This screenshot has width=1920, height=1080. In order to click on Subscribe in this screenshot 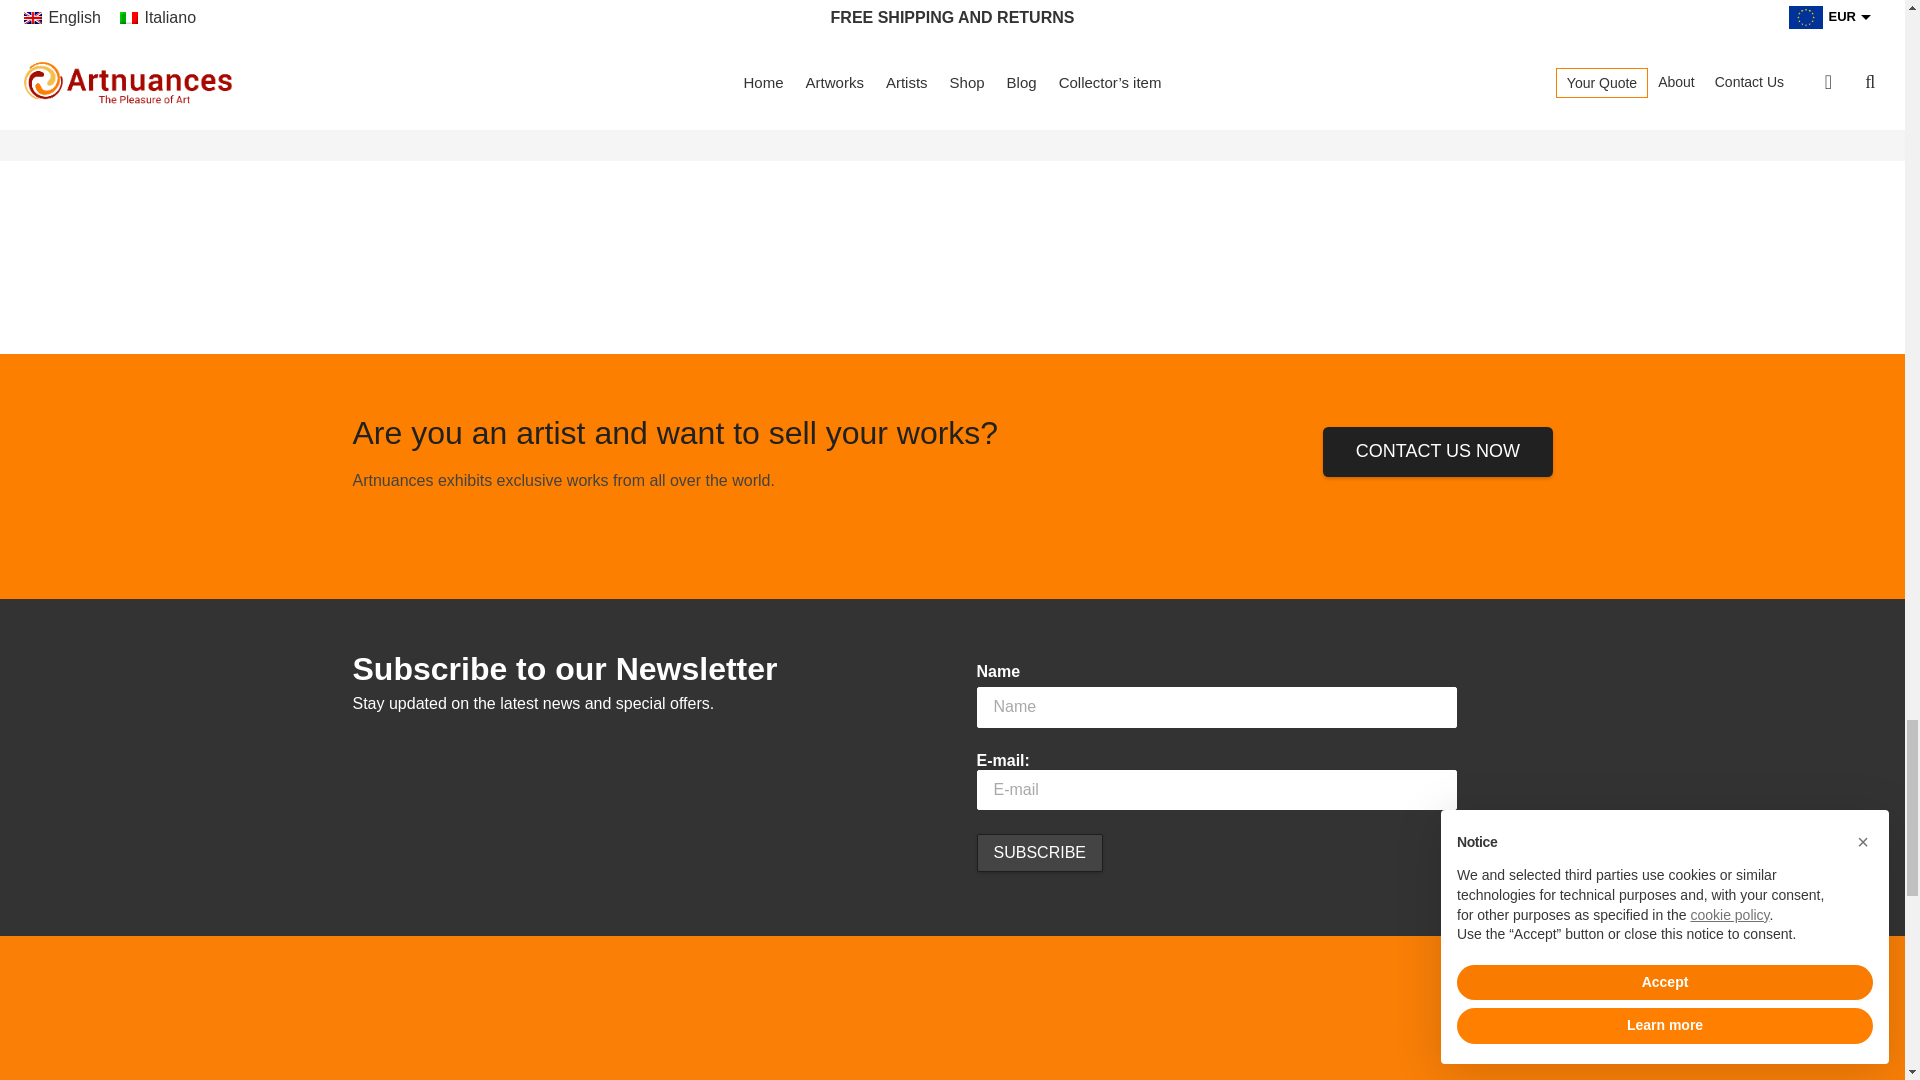, I will do `click(1038, 852)`.